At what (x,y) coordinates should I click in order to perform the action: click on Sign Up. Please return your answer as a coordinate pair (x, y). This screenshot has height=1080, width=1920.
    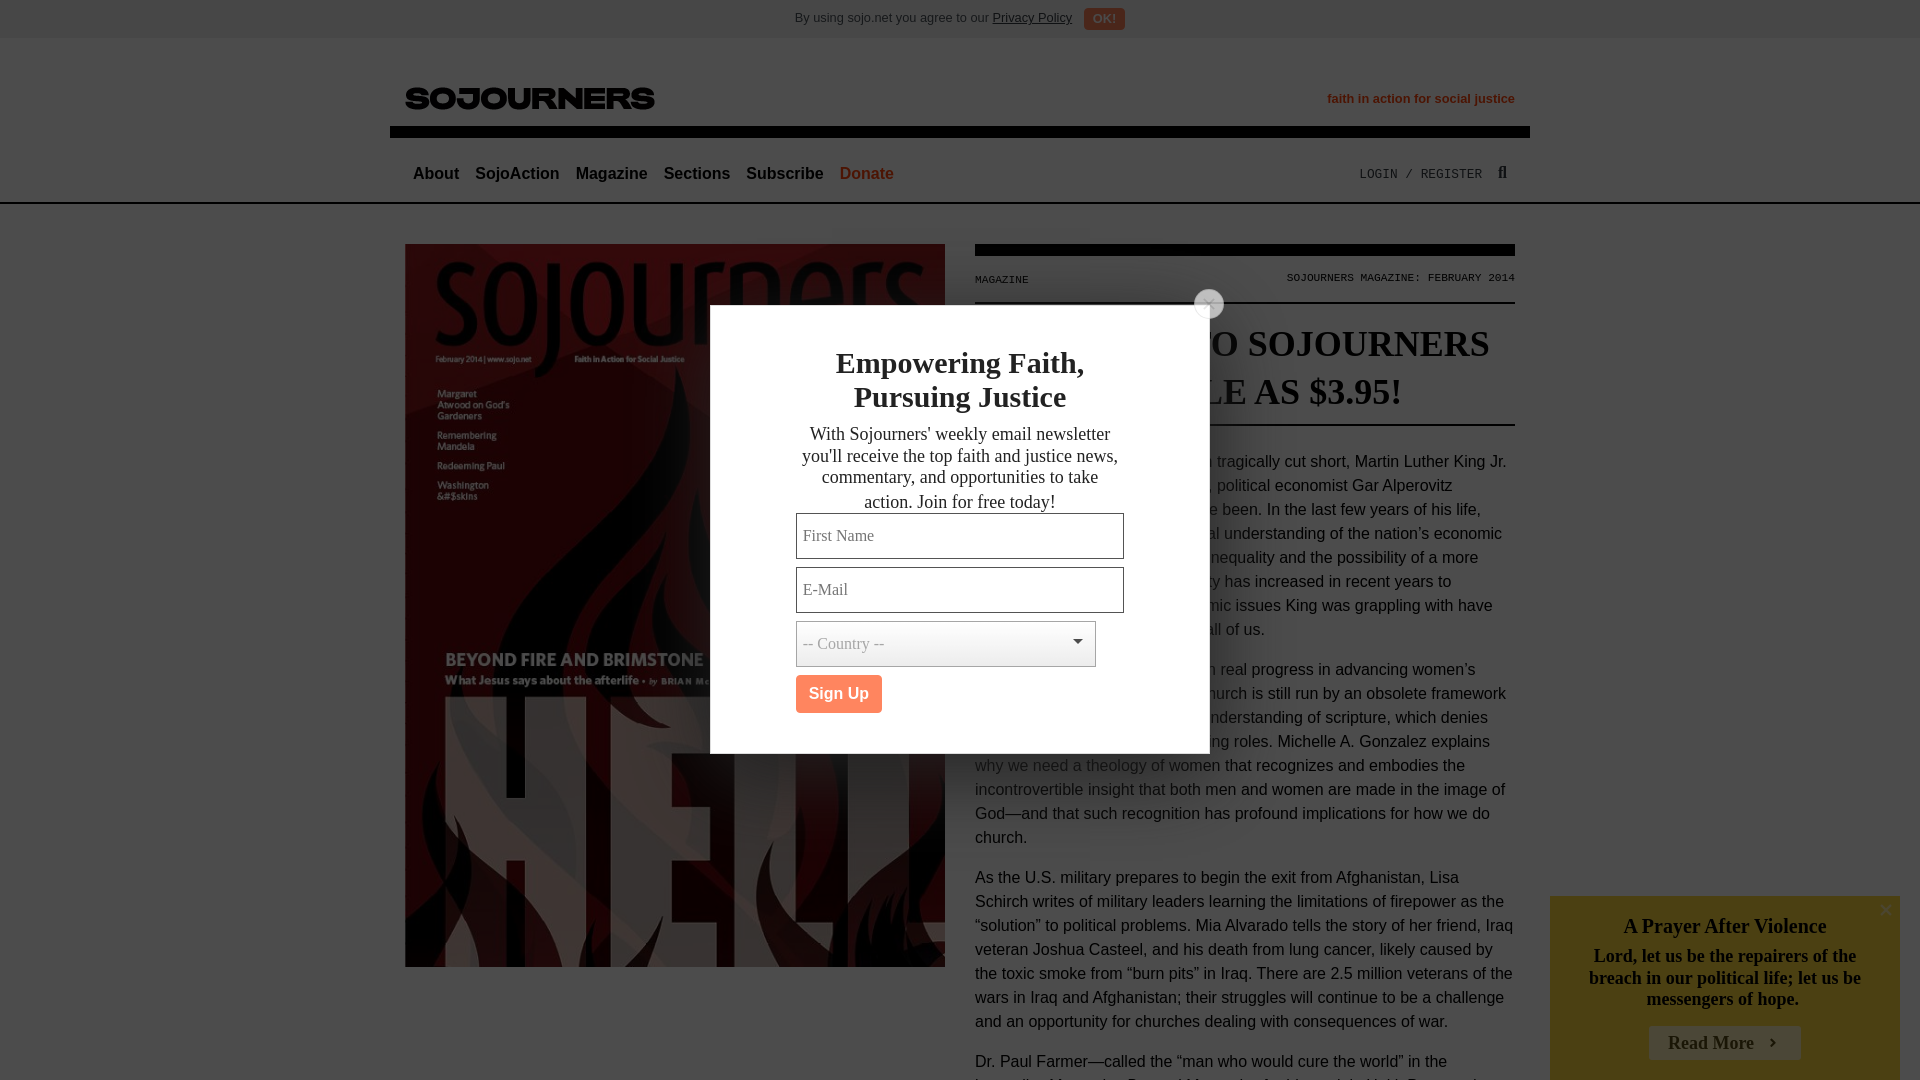
    Looking at the image, I should click on (838, 694).